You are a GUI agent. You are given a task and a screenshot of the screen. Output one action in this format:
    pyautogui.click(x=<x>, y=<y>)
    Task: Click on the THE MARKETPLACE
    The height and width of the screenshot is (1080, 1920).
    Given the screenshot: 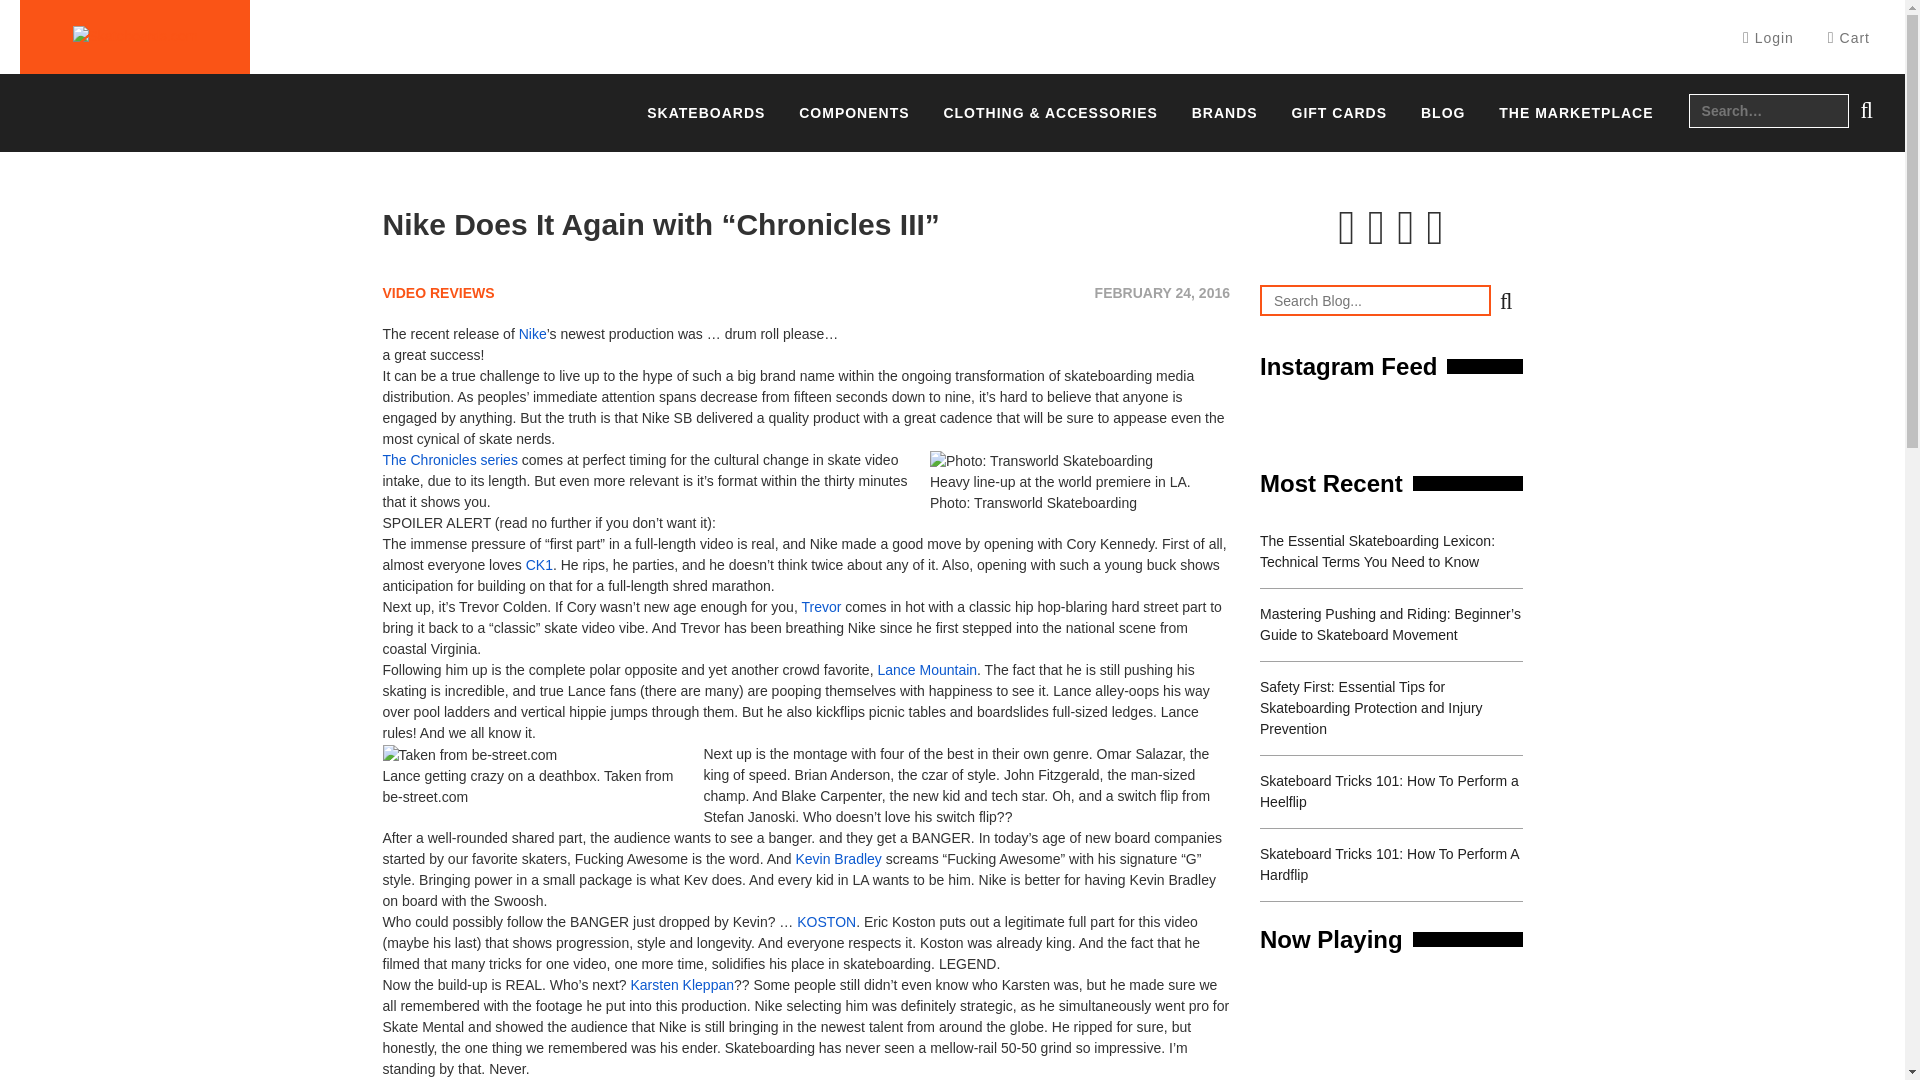 What is the action you would take?
    pyautogui.click(x=1576, y=113)
    